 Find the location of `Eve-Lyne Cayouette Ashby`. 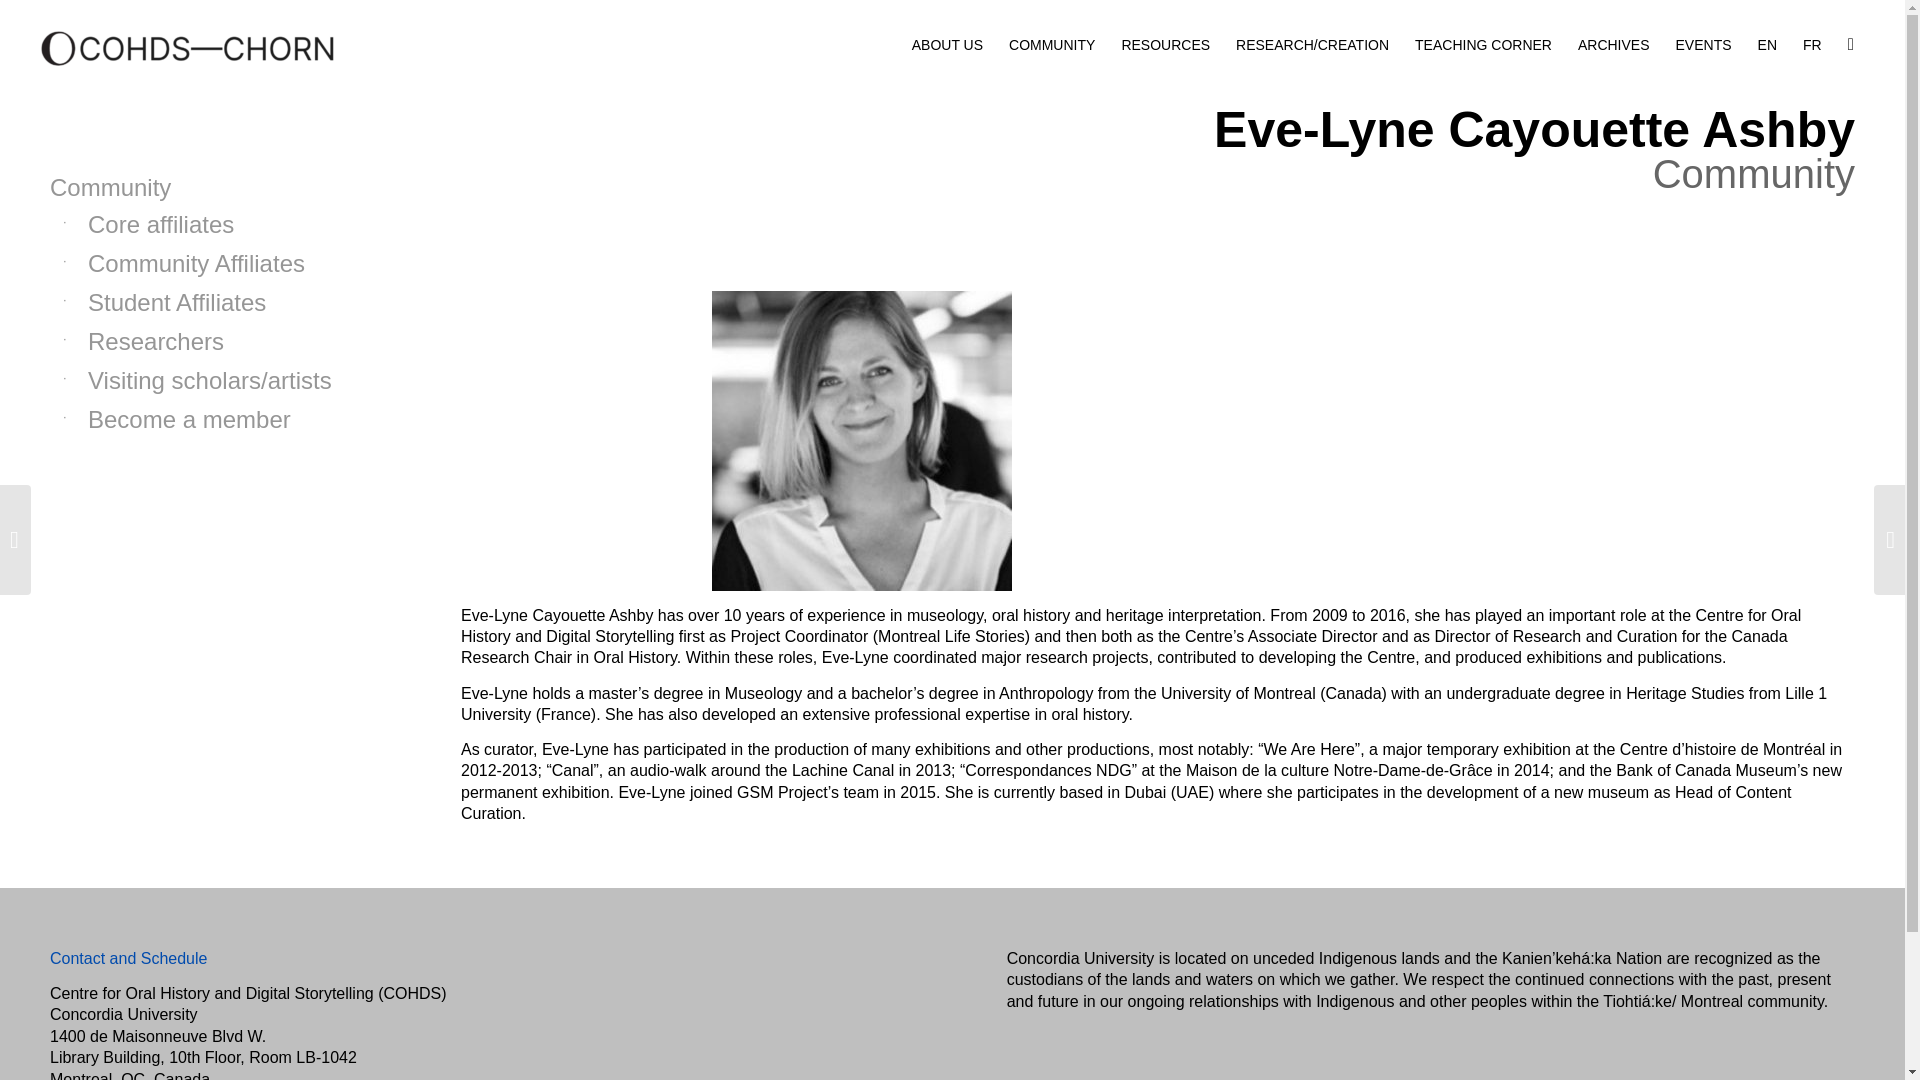

Eve-Lyne Cayouette Ashby is located at coordinates (1534, 129).